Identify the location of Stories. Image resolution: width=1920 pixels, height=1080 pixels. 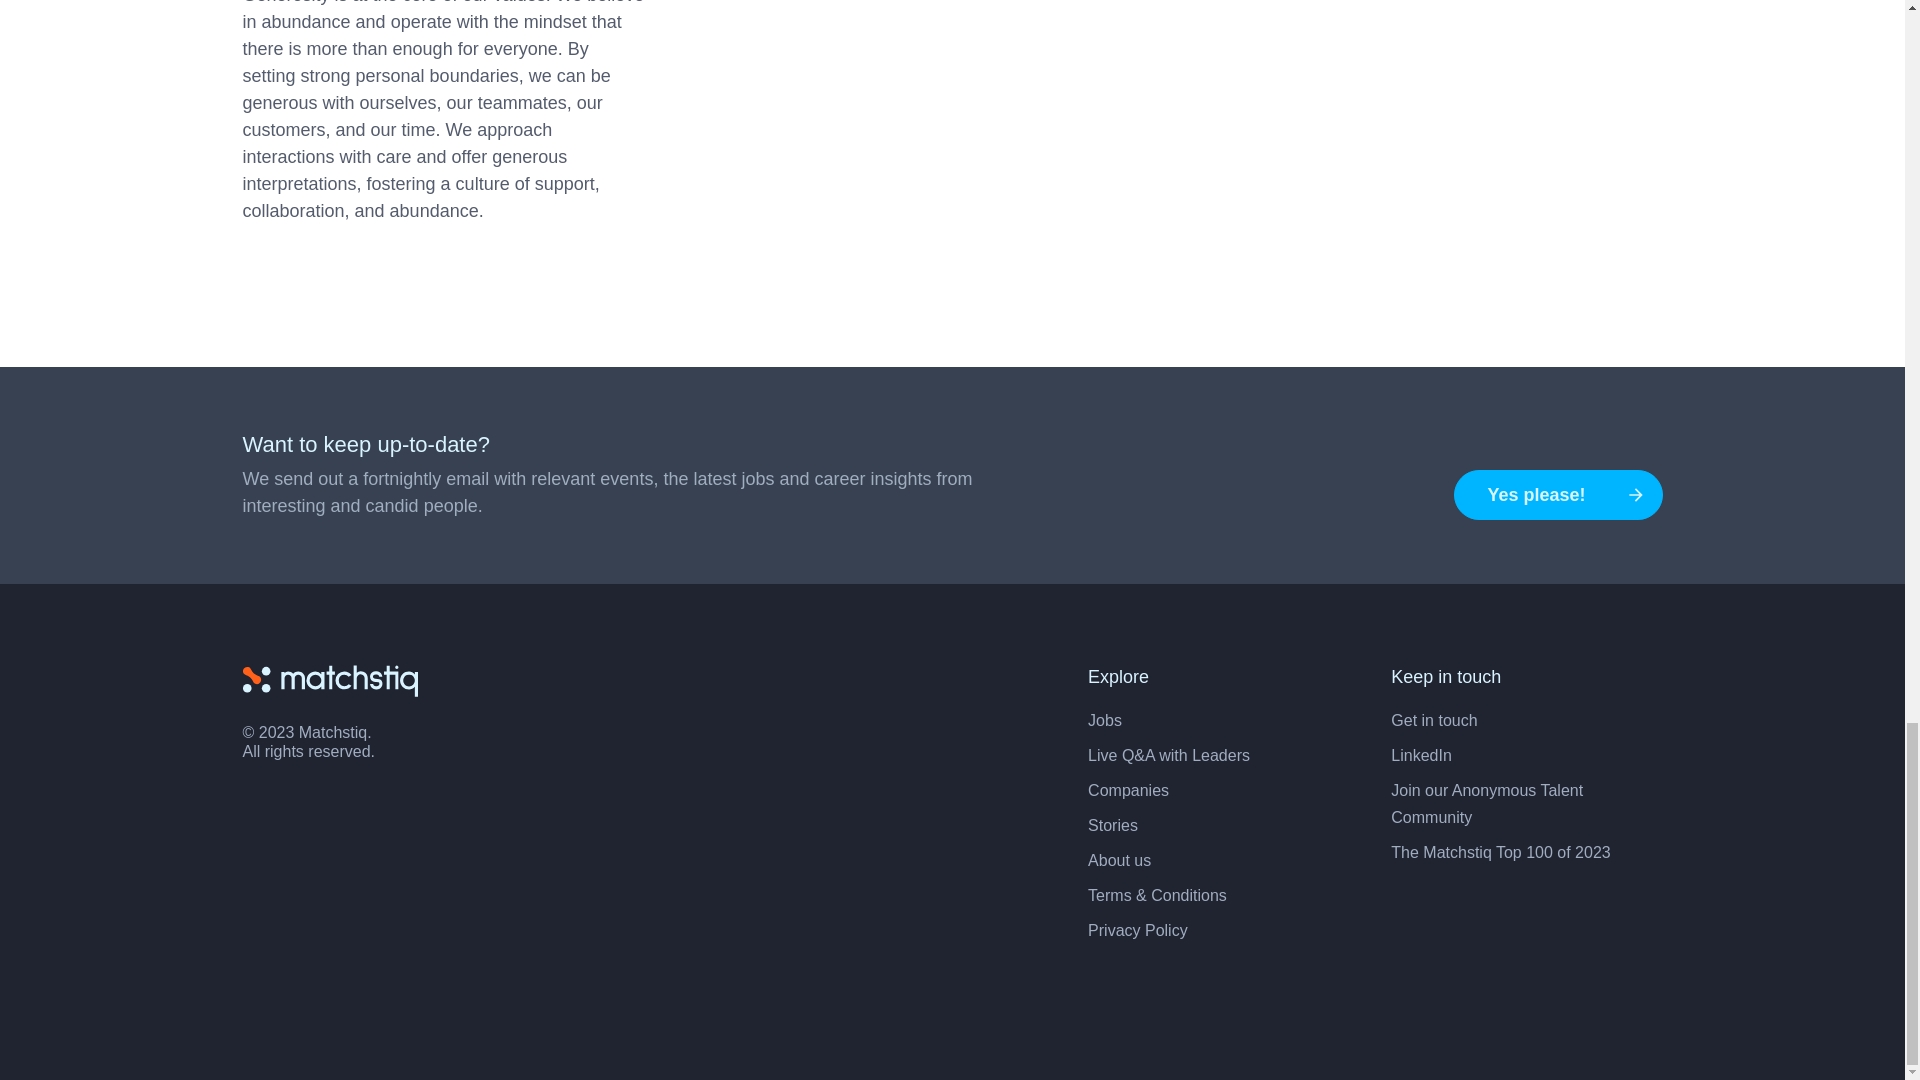
(1113, 824).